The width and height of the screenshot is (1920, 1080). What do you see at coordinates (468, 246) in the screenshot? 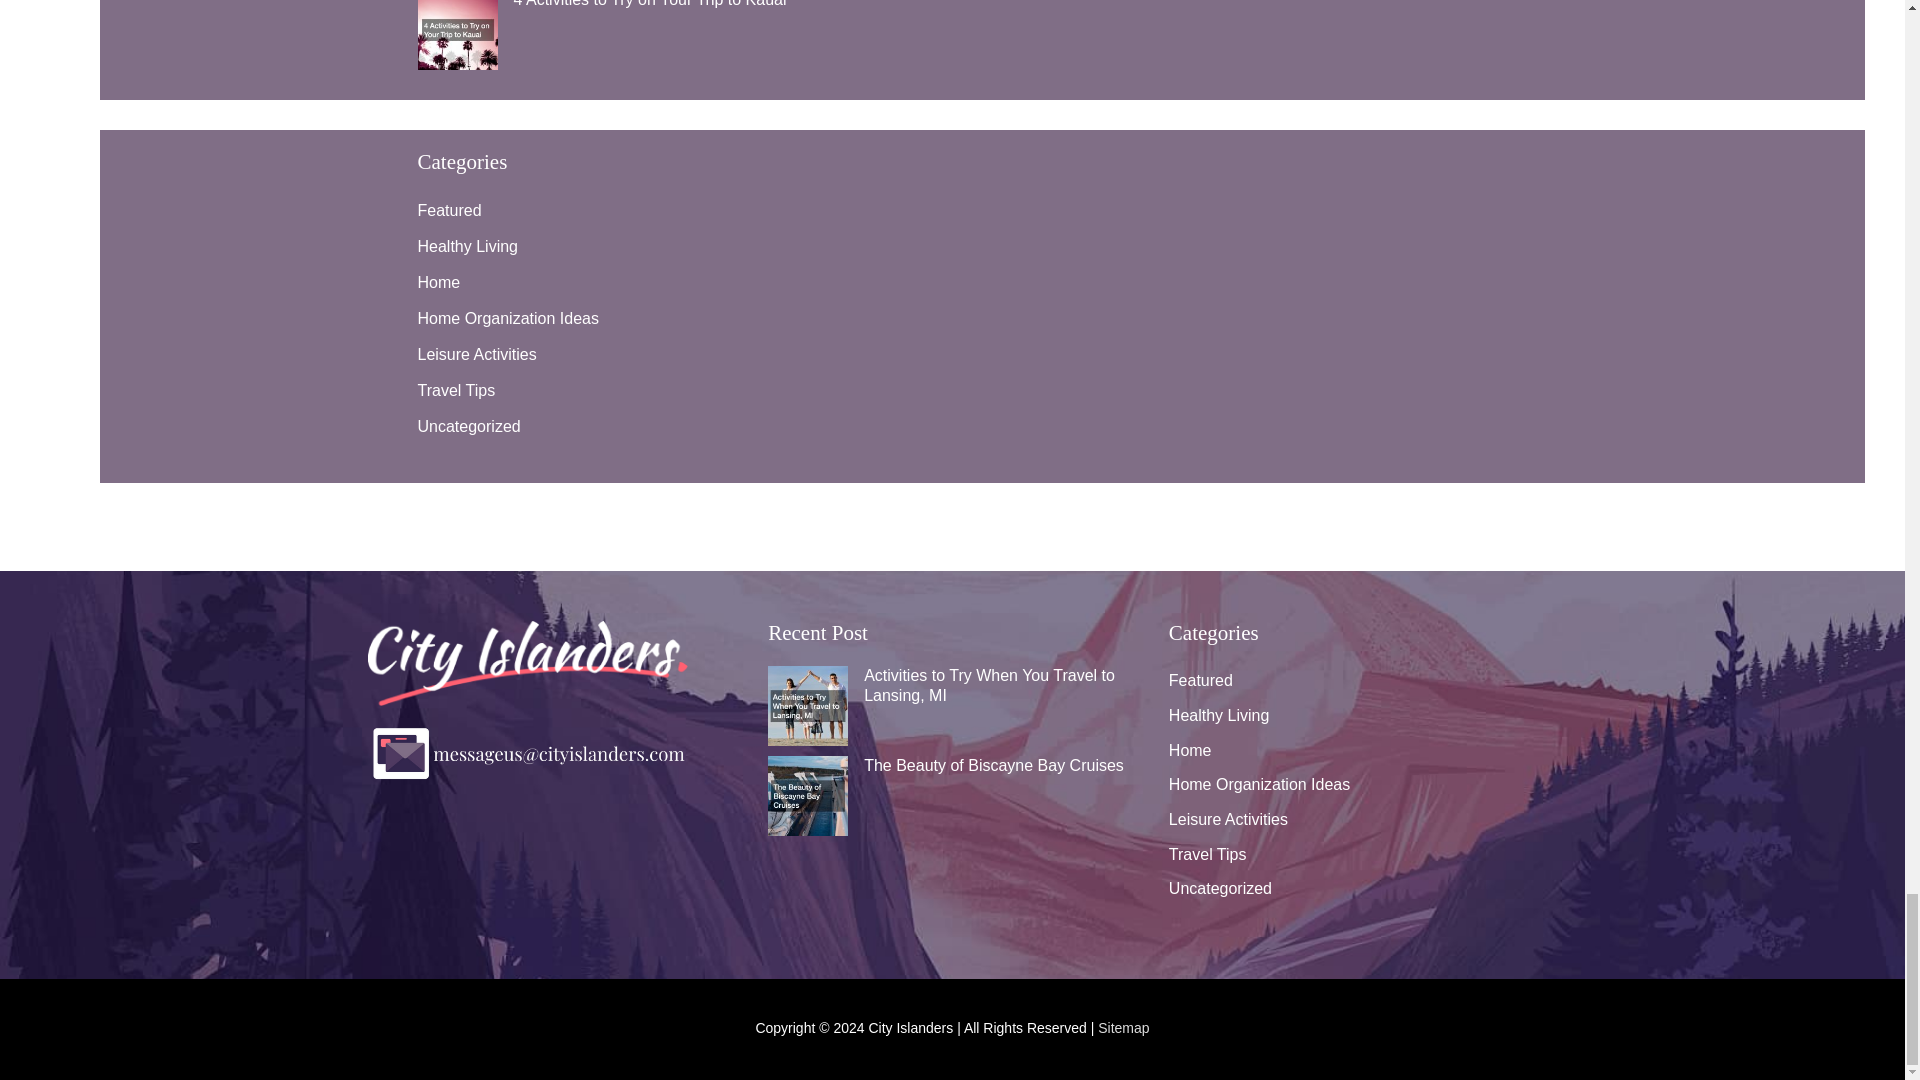
I see `Healthy Living` at bounding box center [468, 246].